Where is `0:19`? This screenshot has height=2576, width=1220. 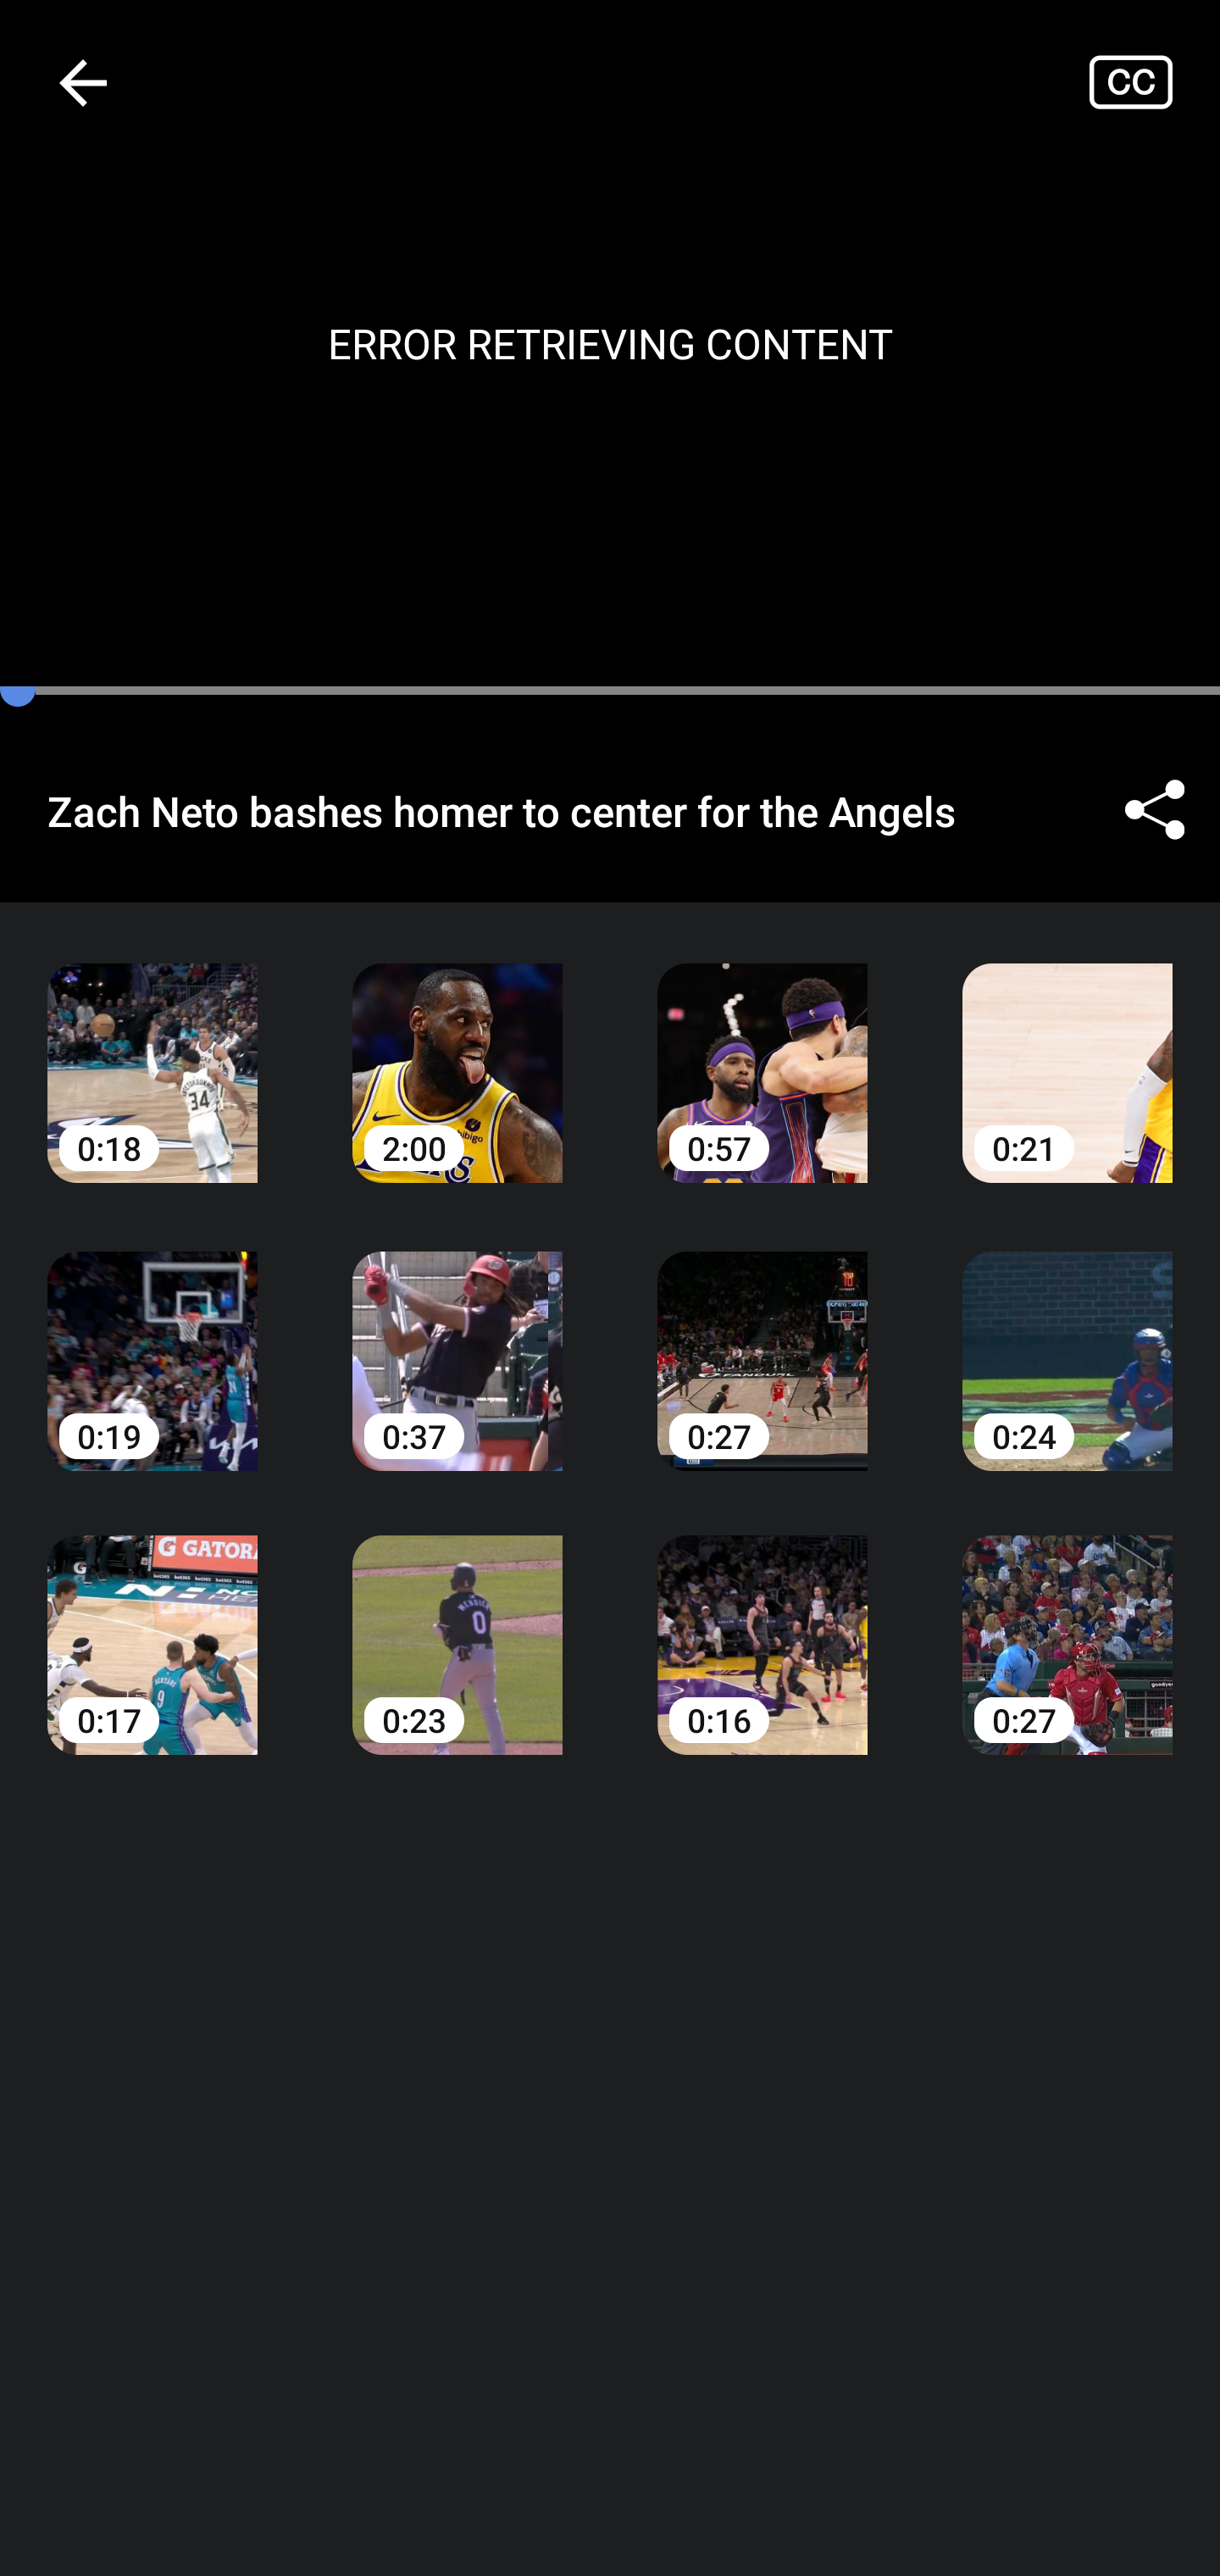 0:19 is located at coordinates (152, 1336).